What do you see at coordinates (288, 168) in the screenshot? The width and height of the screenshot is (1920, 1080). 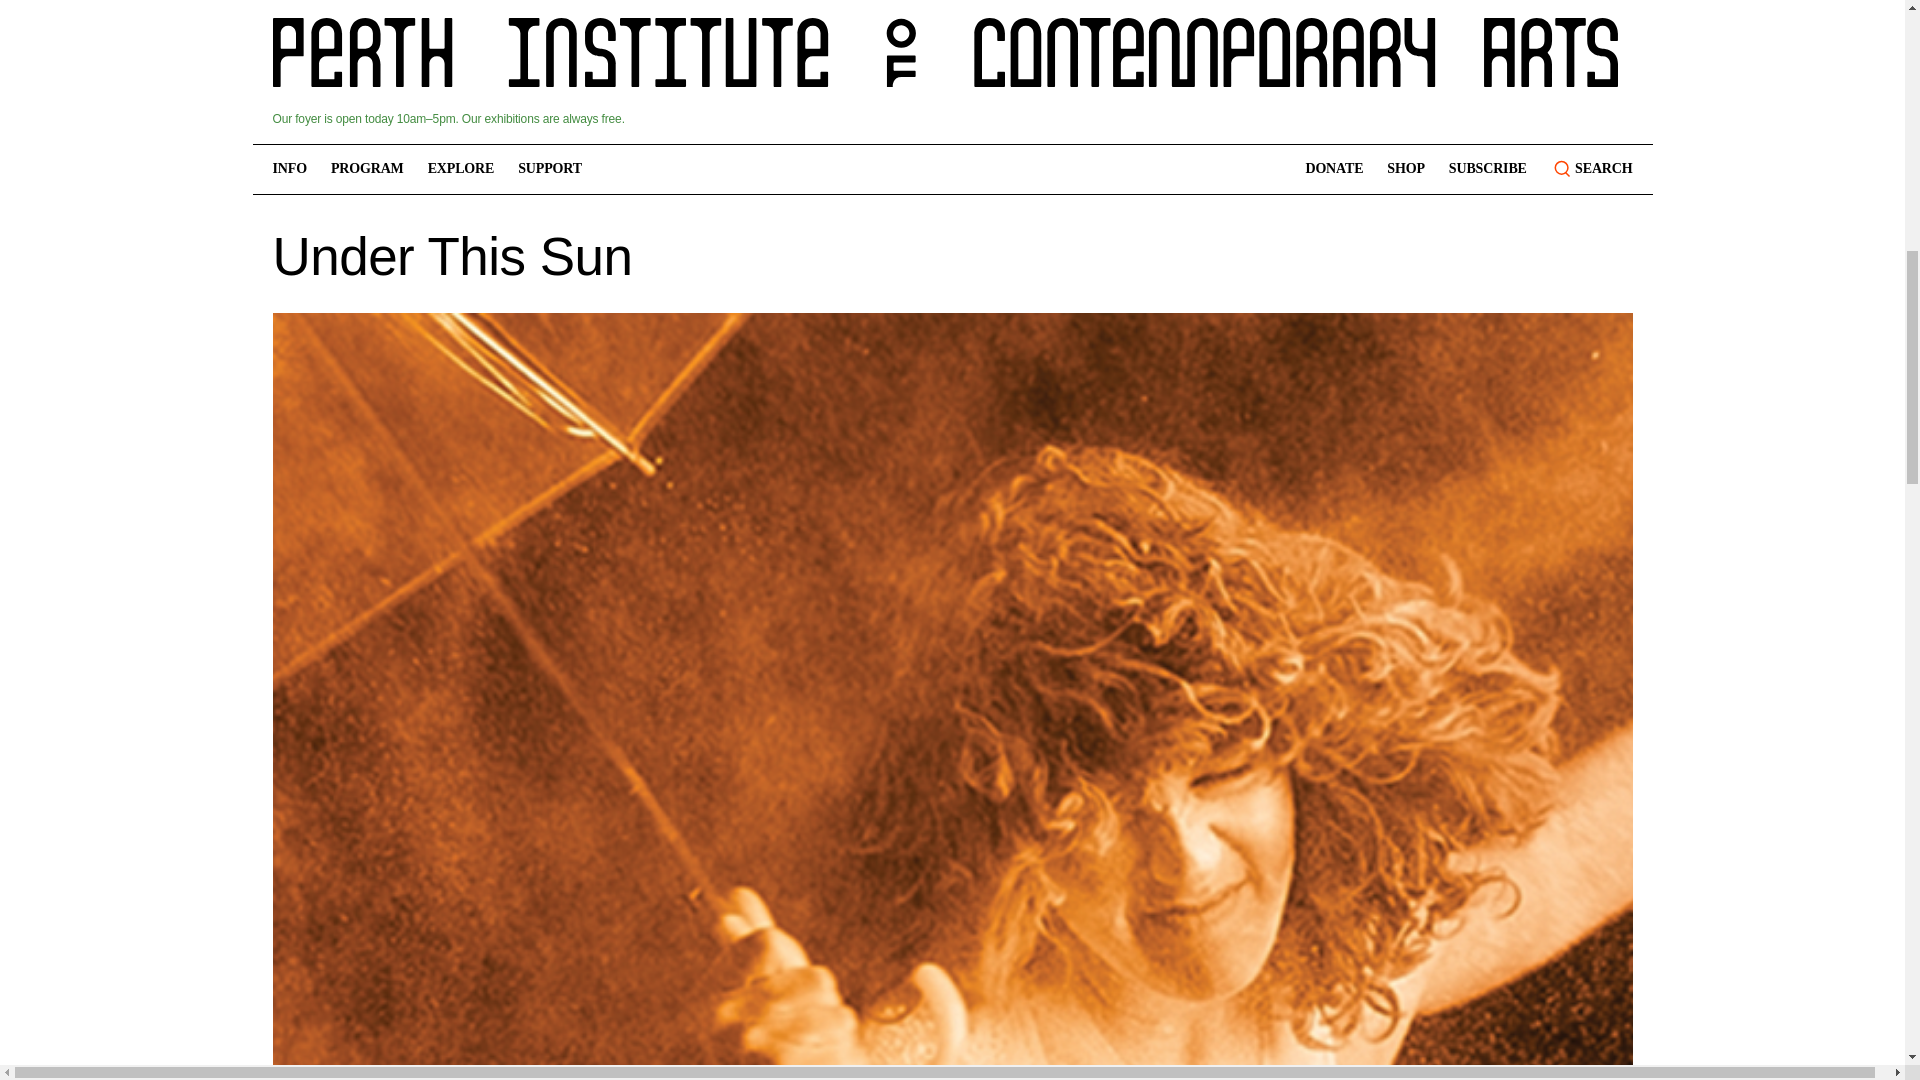 I see `INFO` at bounding box center [288, 168].